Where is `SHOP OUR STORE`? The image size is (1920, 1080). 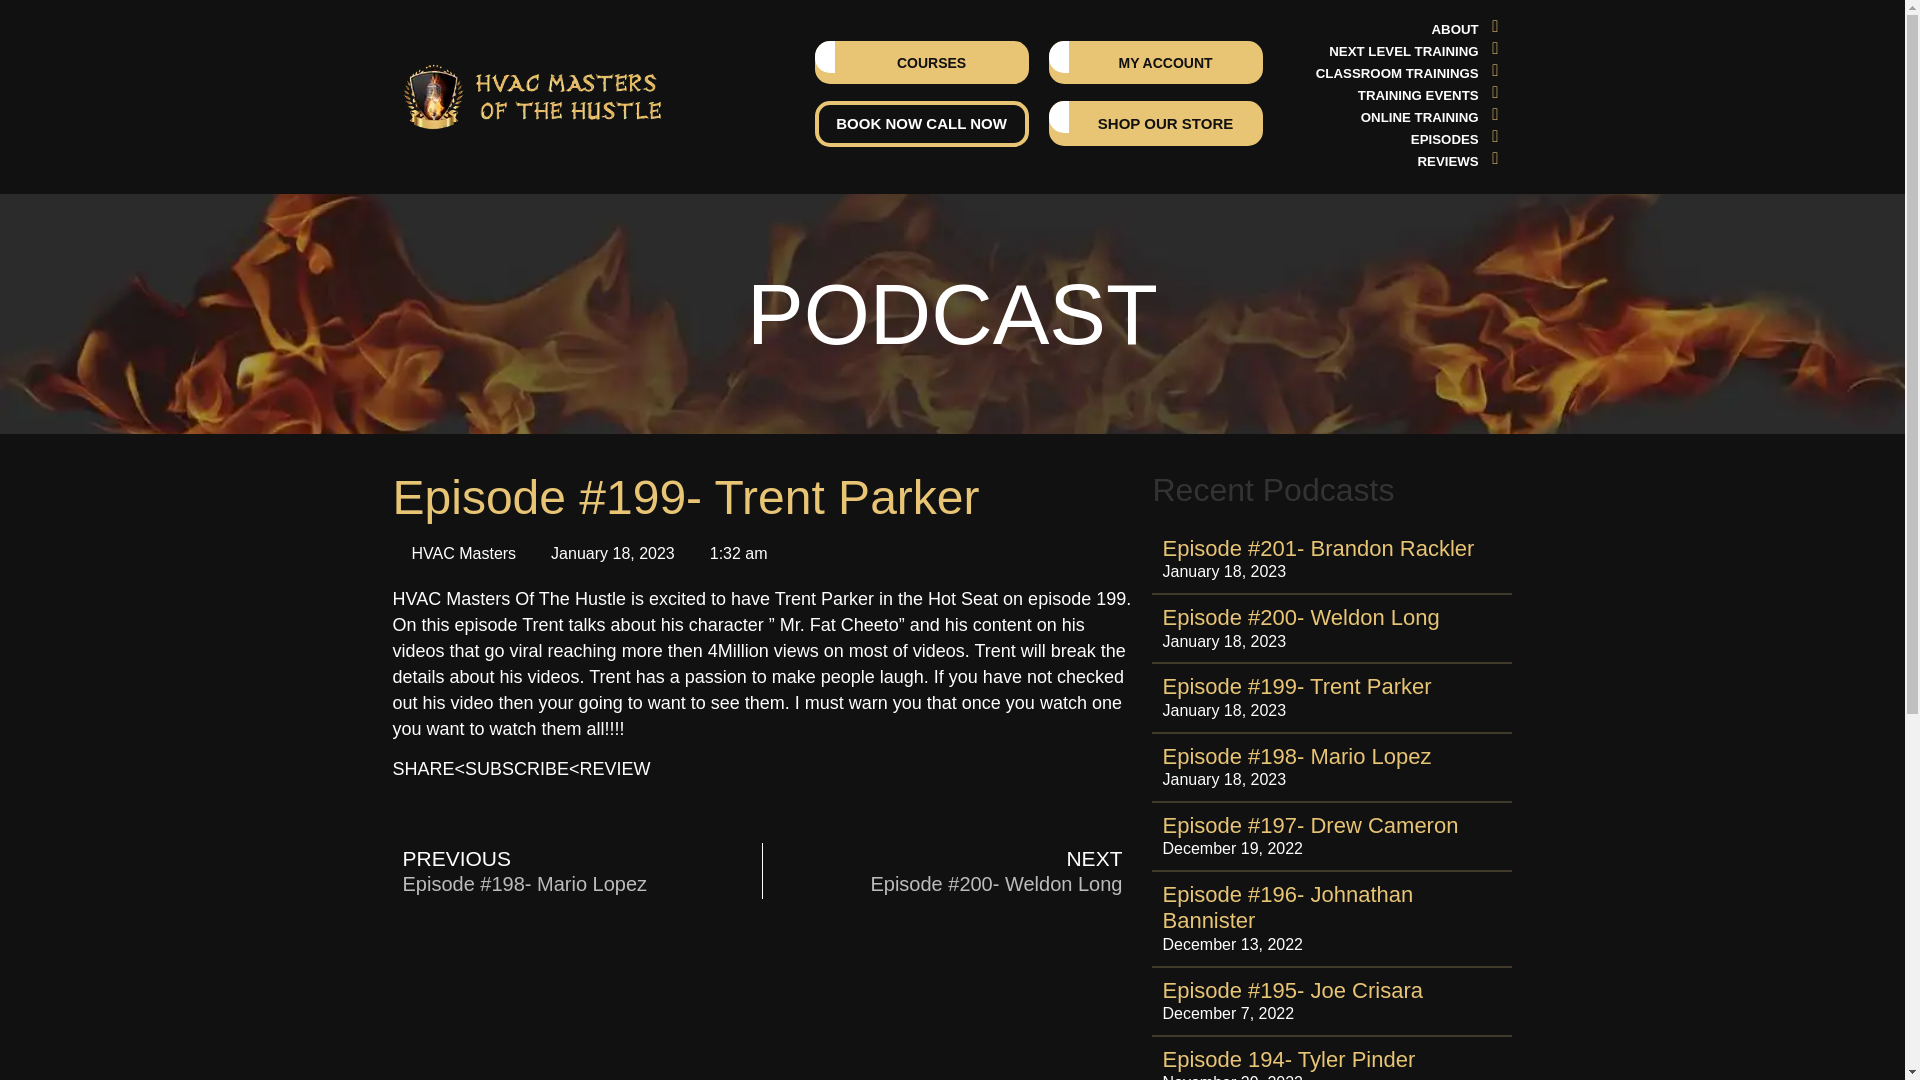 SHOP OUR STORE is located at coordinates (1156, 122).